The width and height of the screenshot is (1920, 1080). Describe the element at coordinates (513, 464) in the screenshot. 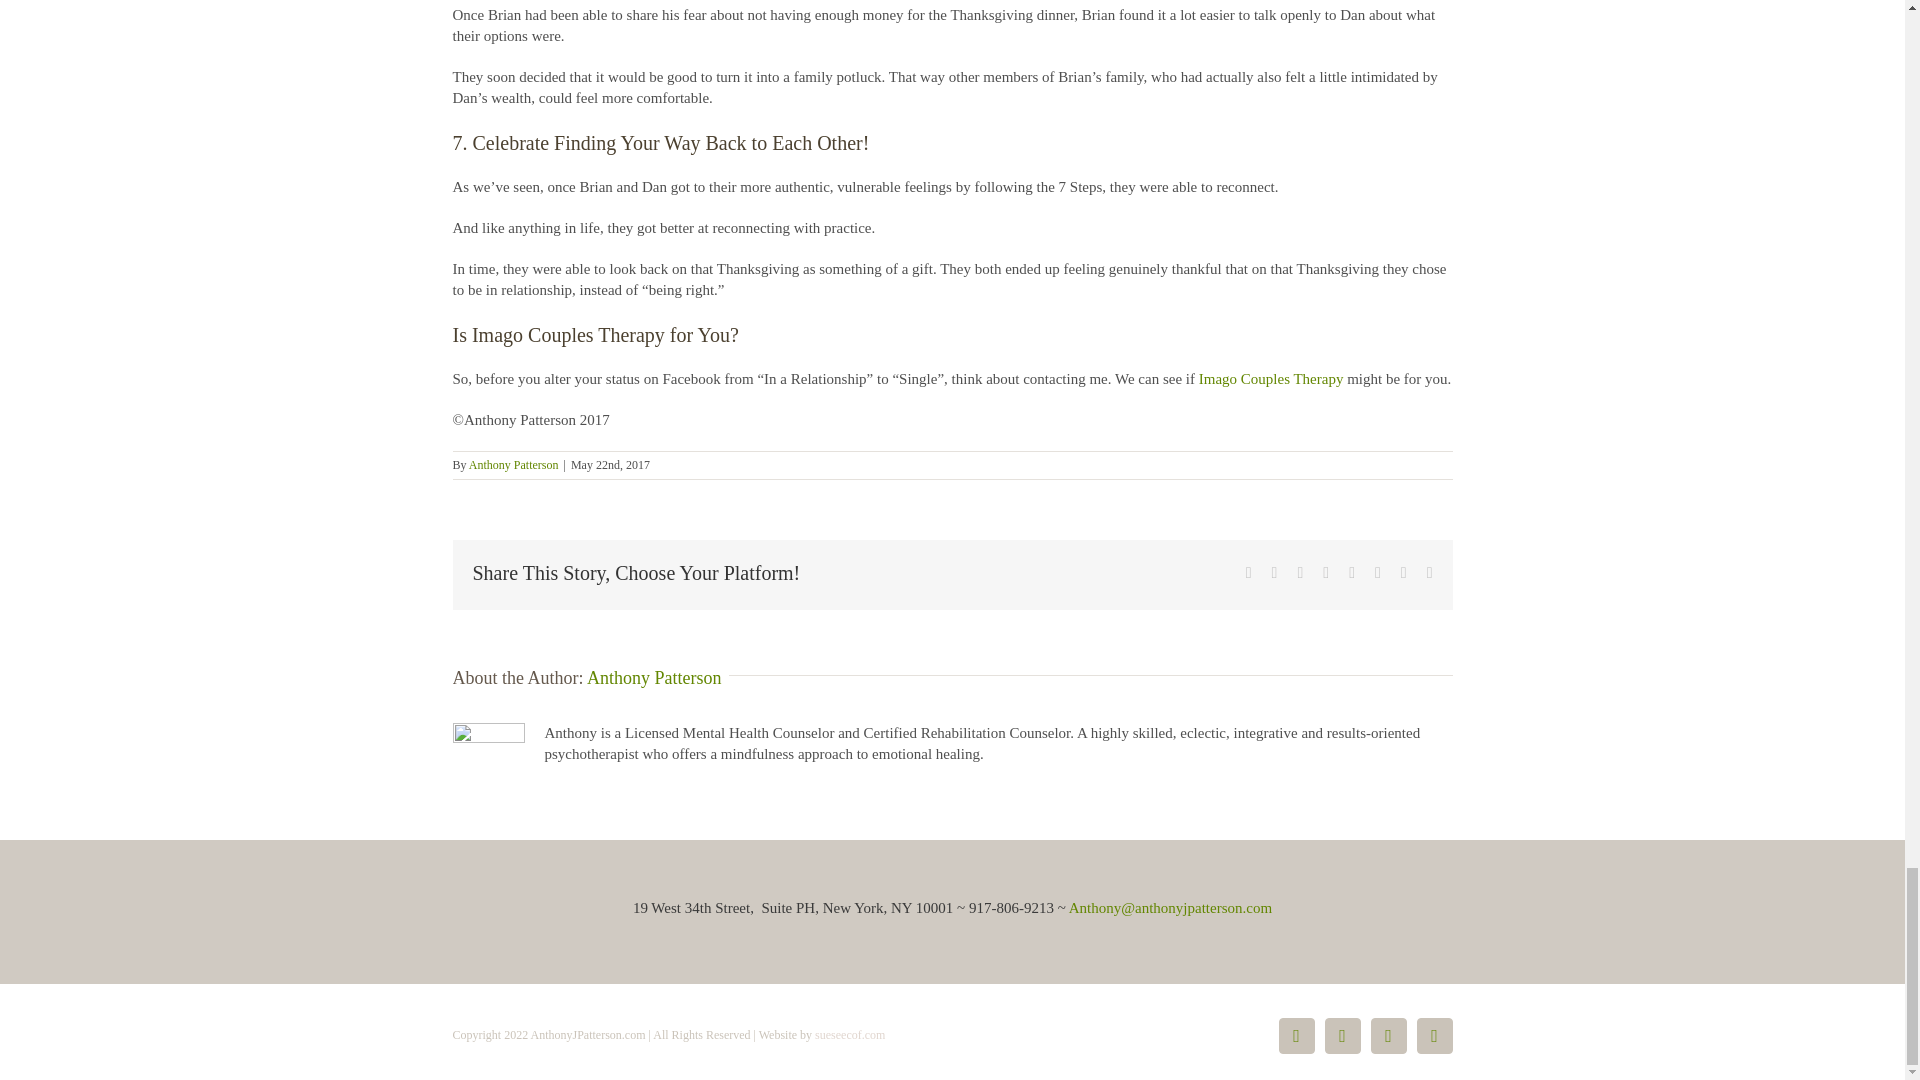

I see `Posts by Anthony Patterson` at that location.